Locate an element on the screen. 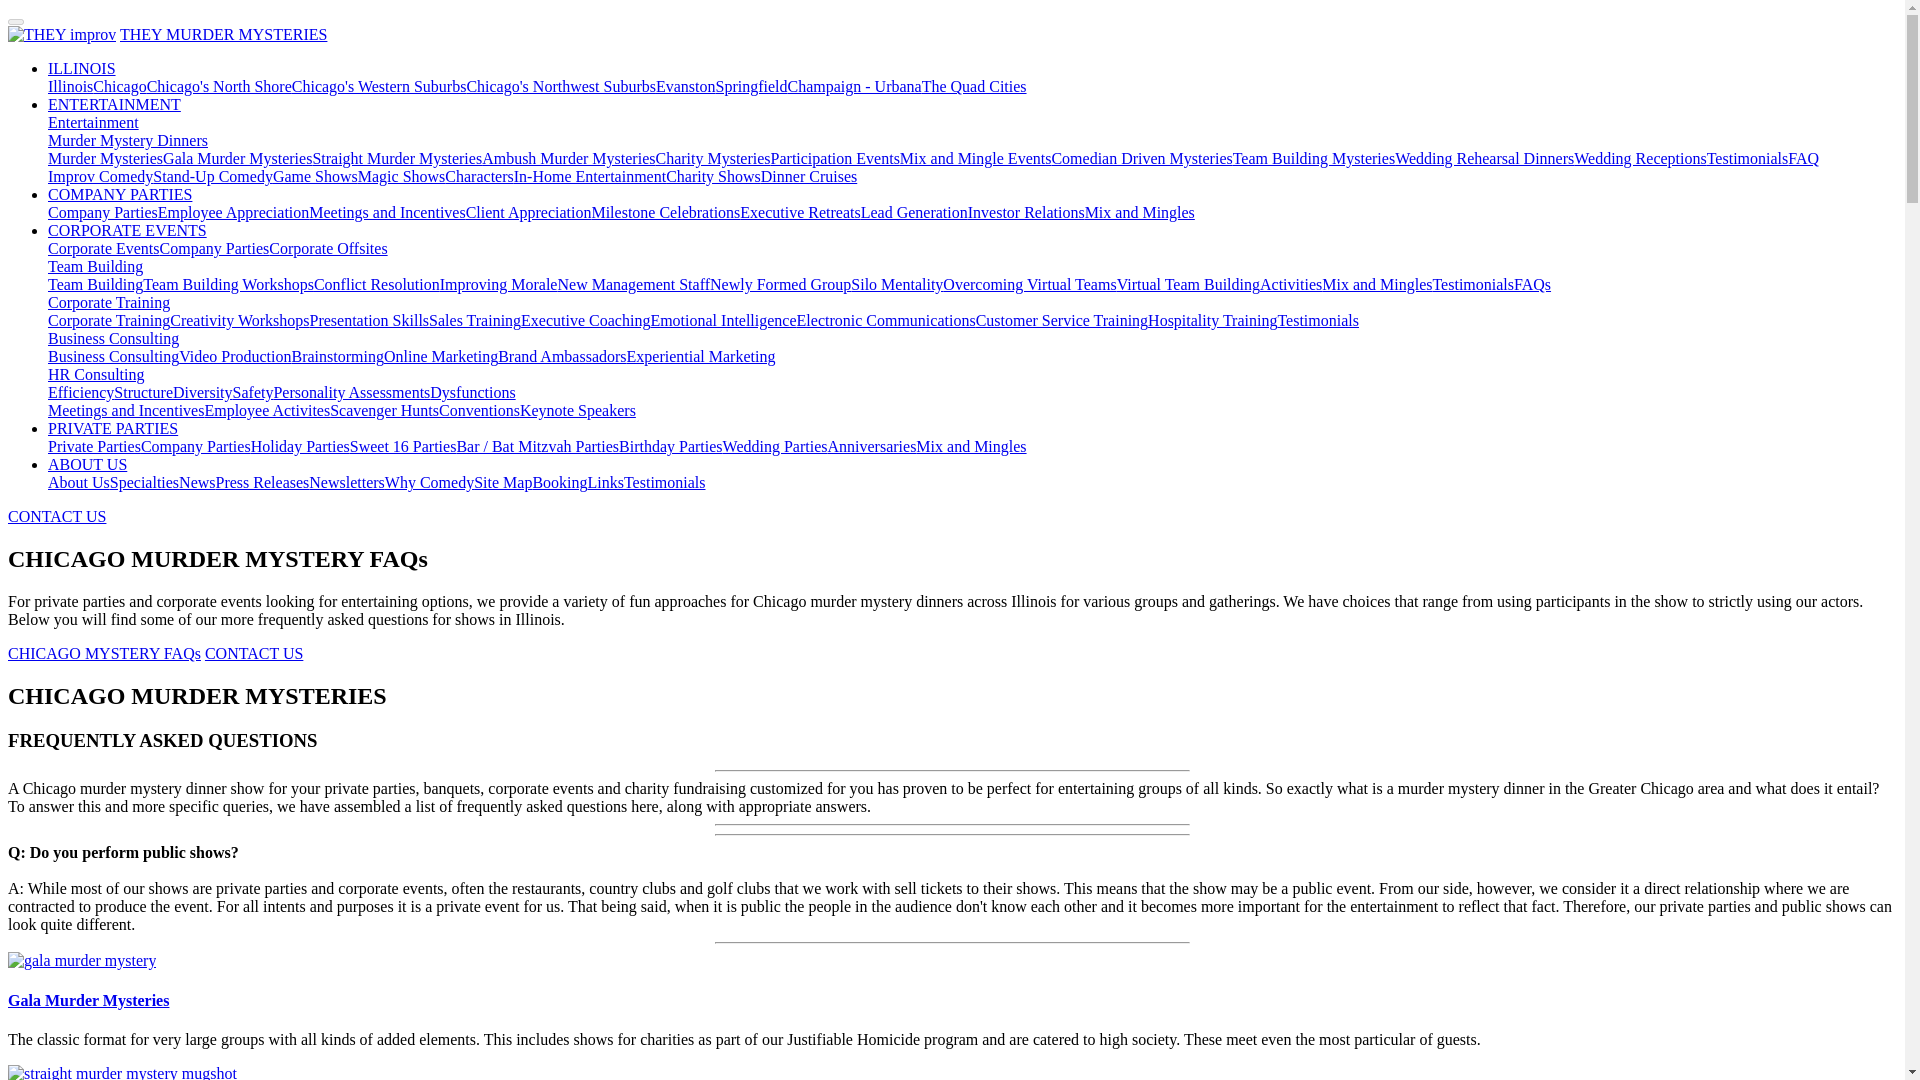 The width and height of the screenshot is (1920, 1080). Participation Events is located at coordinates (836, 158).